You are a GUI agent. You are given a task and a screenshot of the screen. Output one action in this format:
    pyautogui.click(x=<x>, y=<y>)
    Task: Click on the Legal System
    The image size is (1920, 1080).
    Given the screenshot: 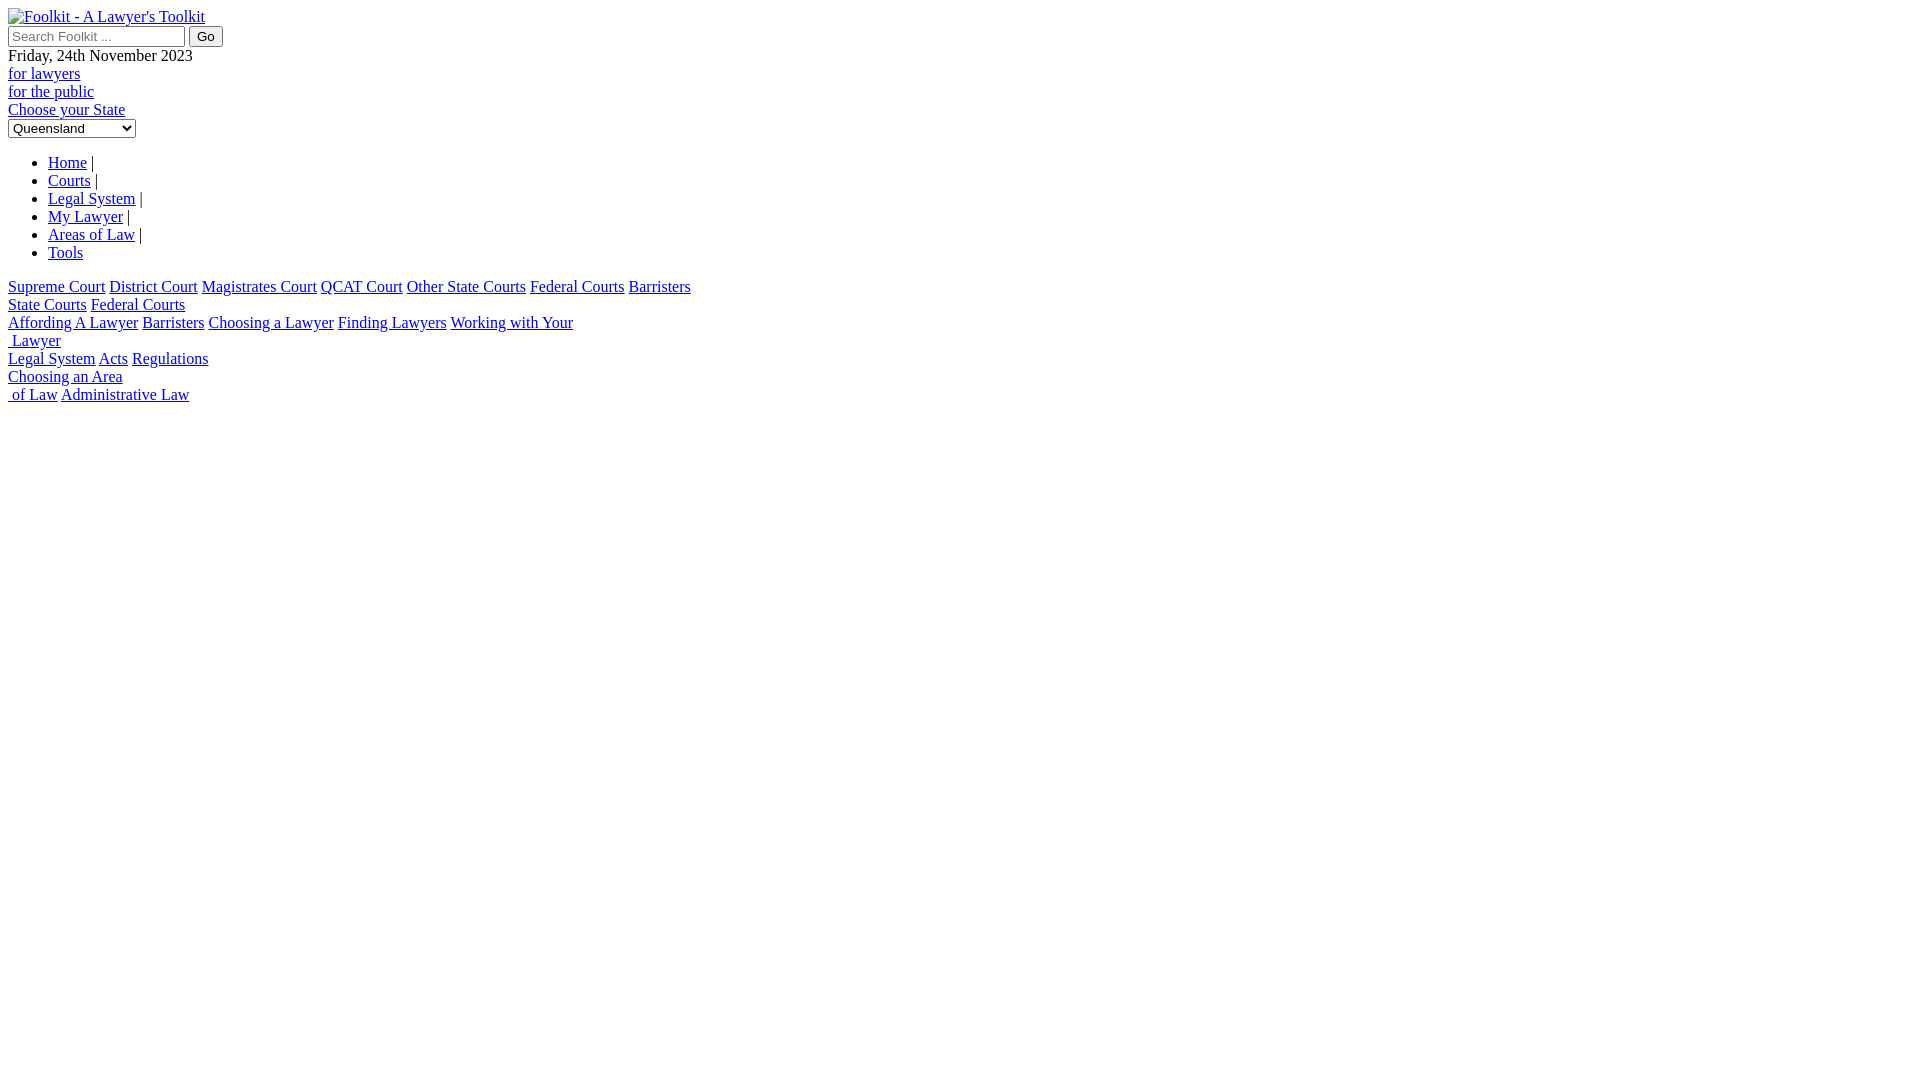 What is the action you would take?
    pyautogui.click(x=92, y=198)
    